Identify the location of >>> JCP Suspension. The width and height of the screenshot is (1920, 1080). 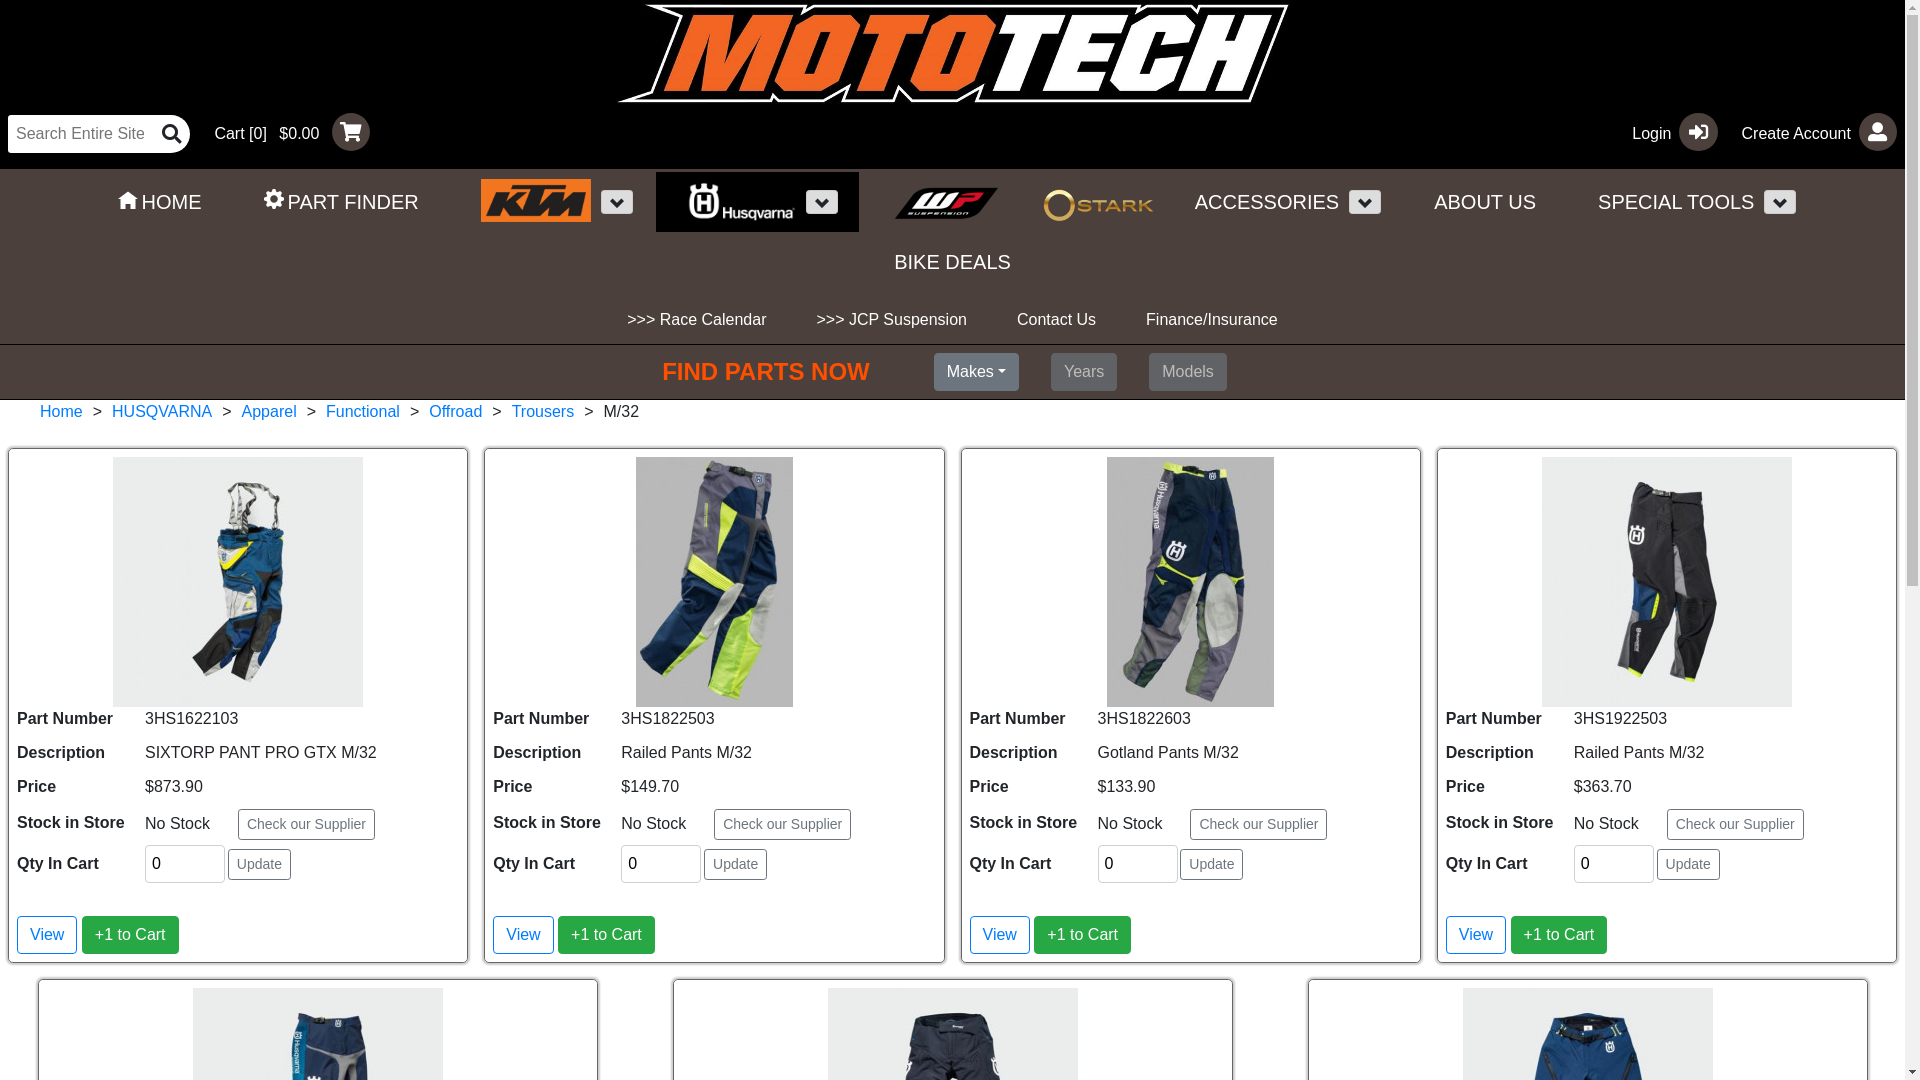
(891, 320).